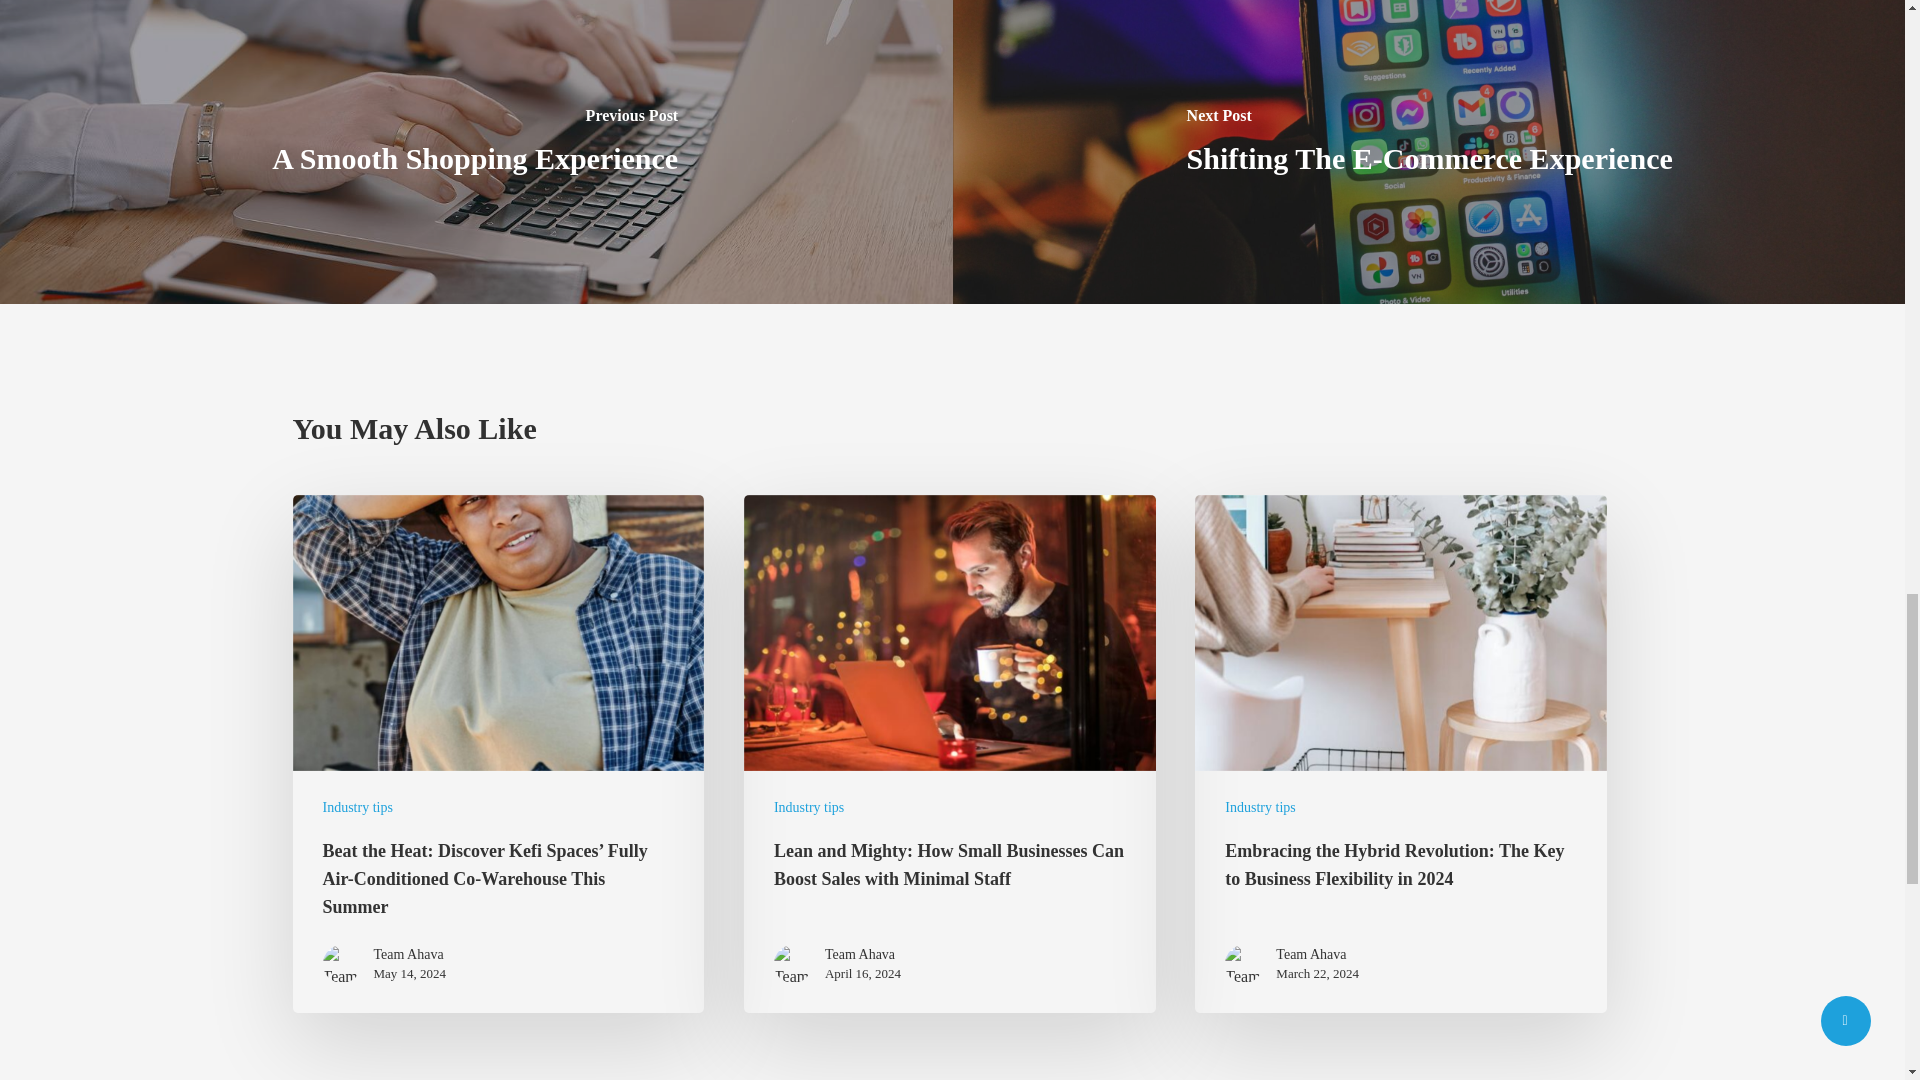 The width and height of the screenshot is (1920, 1080). Describe the element at coordinates (862, 955) in the screenshot. I see `Team Ahava` at that location.